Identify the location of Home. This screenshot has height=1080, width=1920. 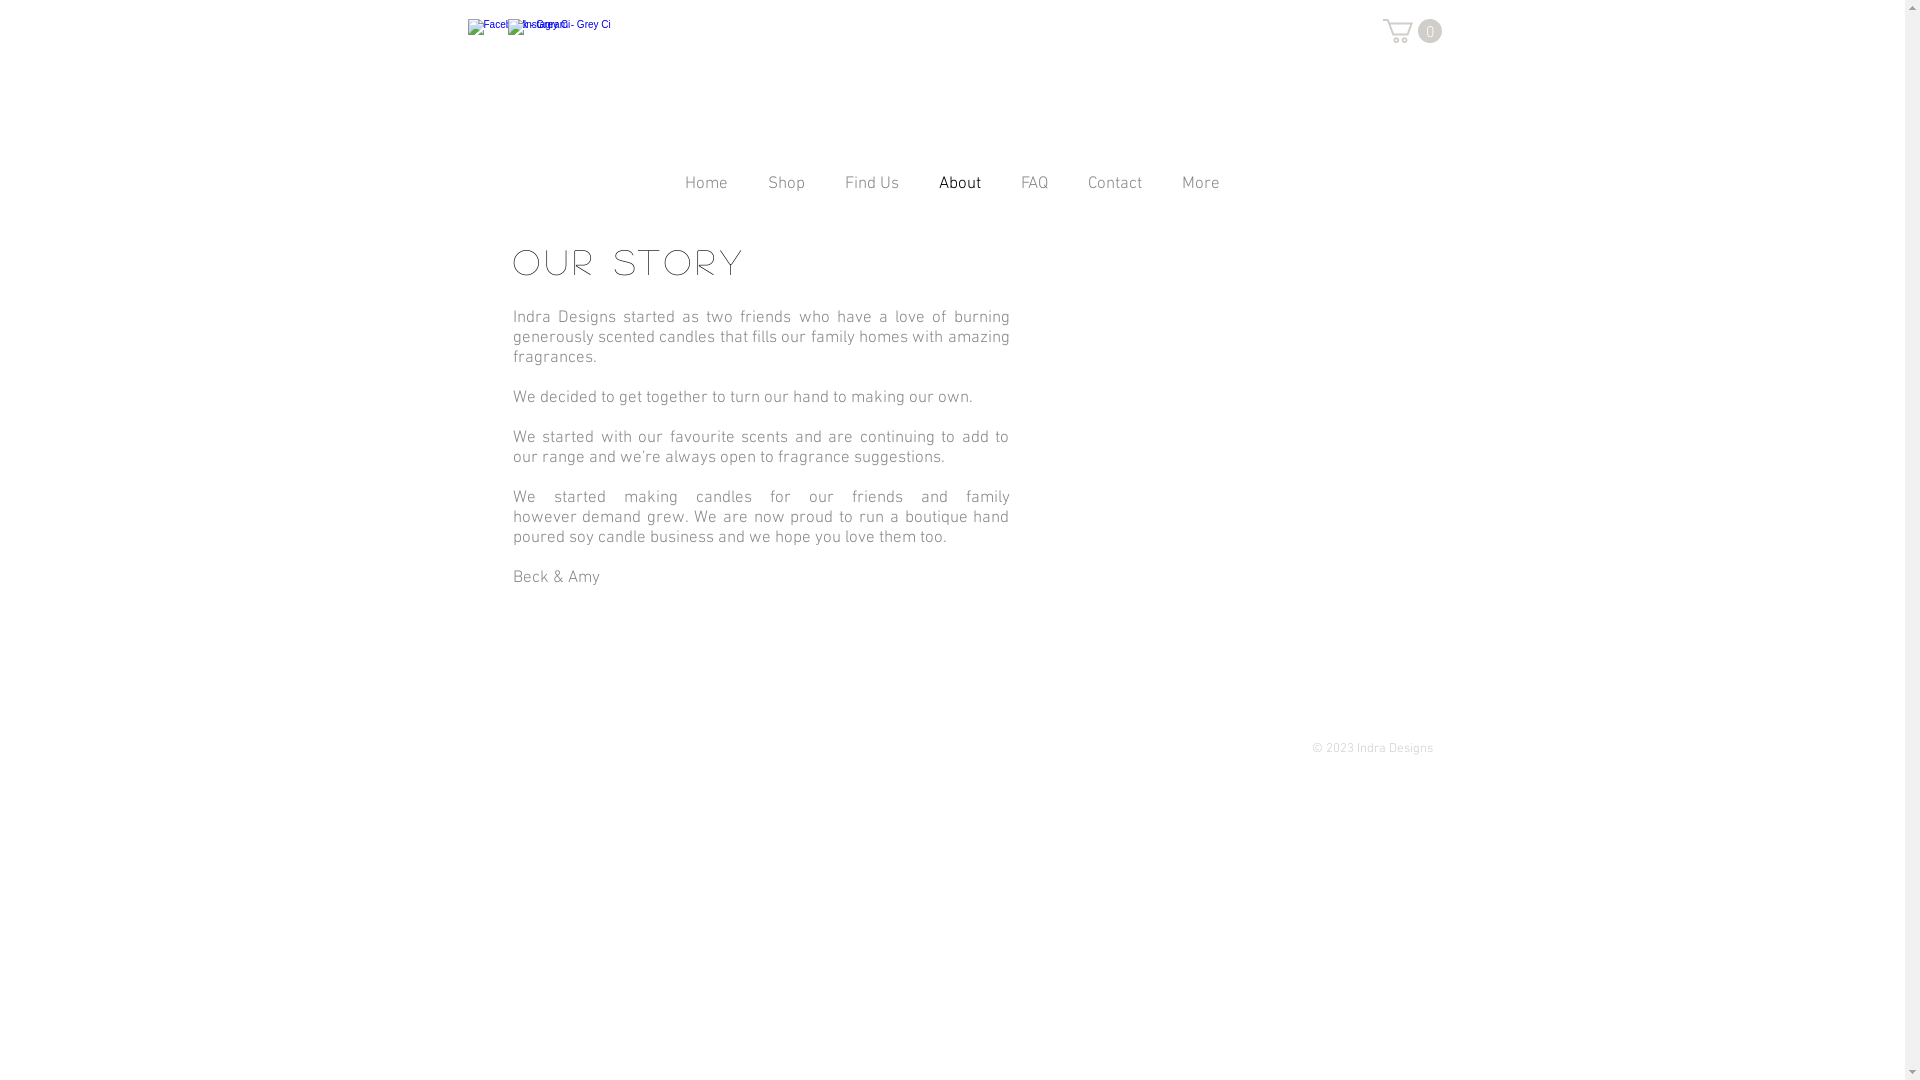
(706, 190).